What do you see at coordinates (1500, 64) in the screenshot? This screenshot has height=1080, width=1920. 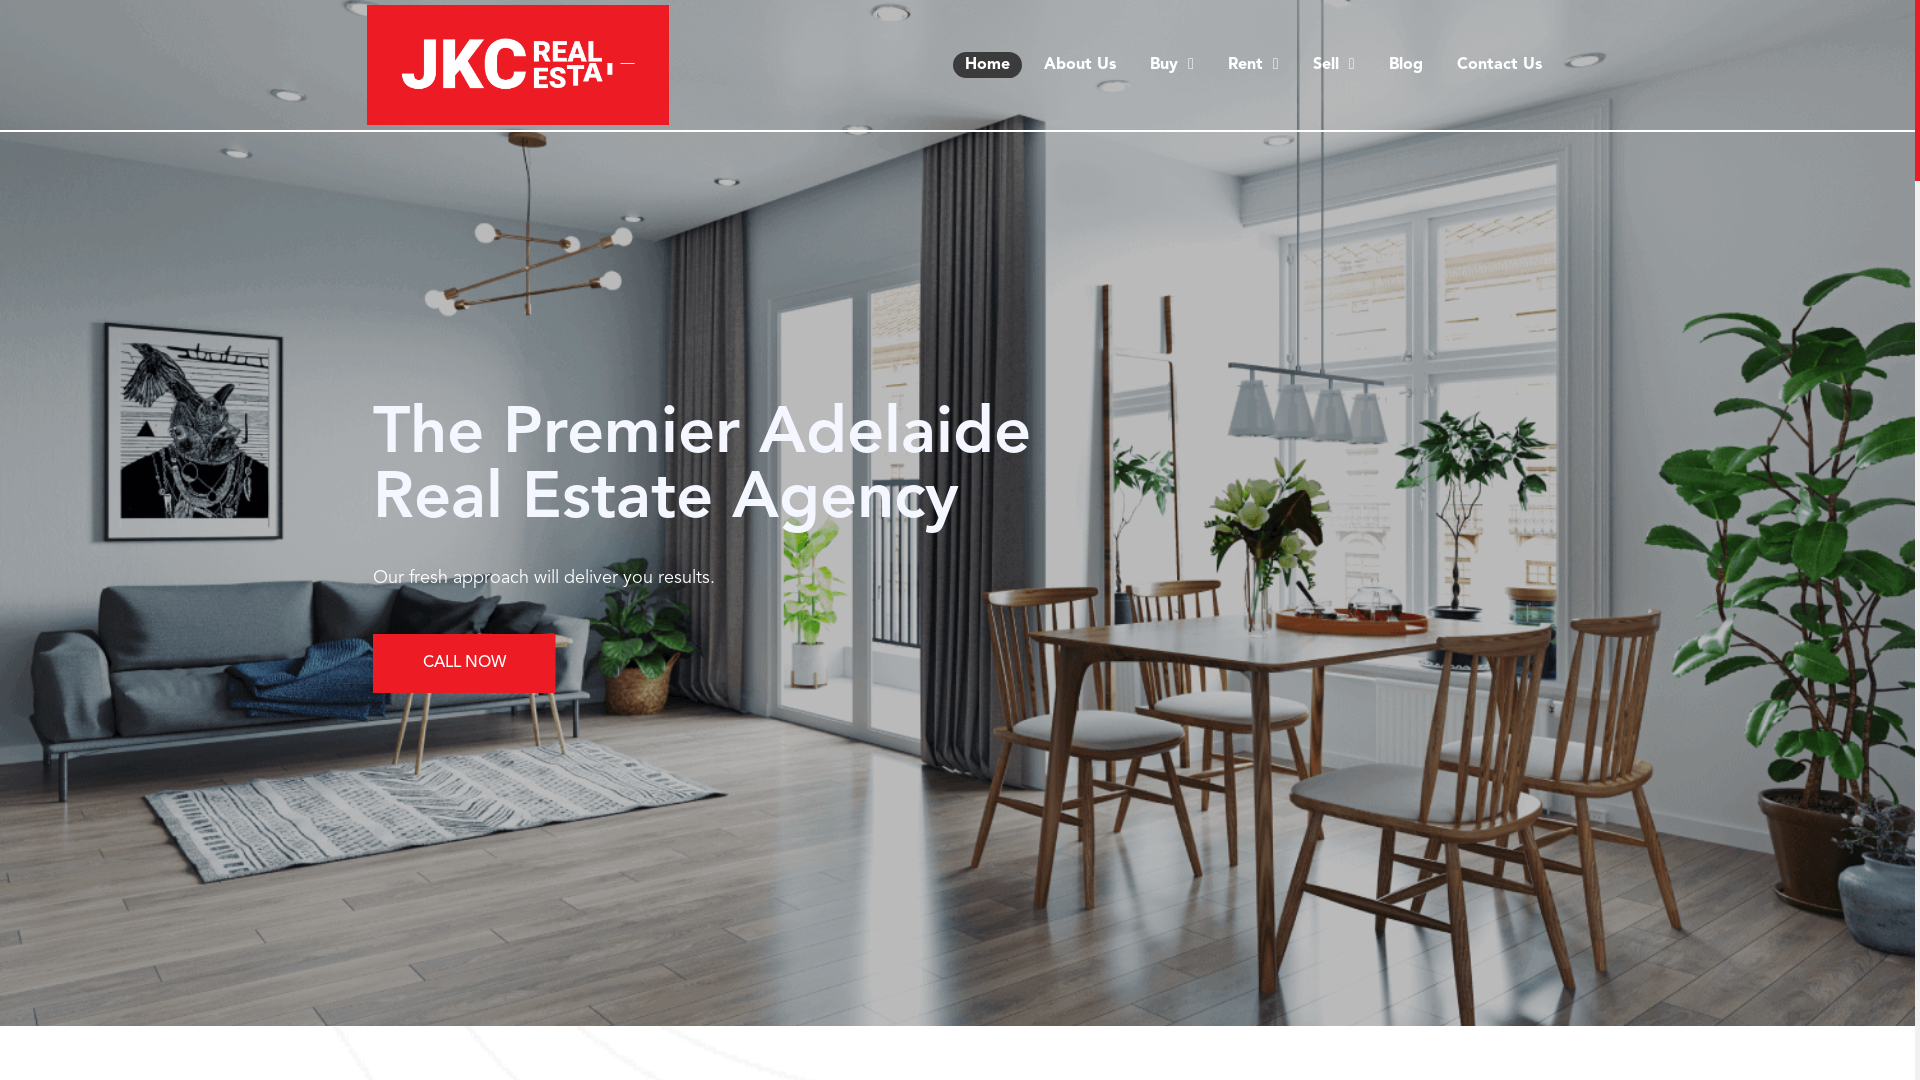 I see `Contact Us` at bounding box center [1500, 64].